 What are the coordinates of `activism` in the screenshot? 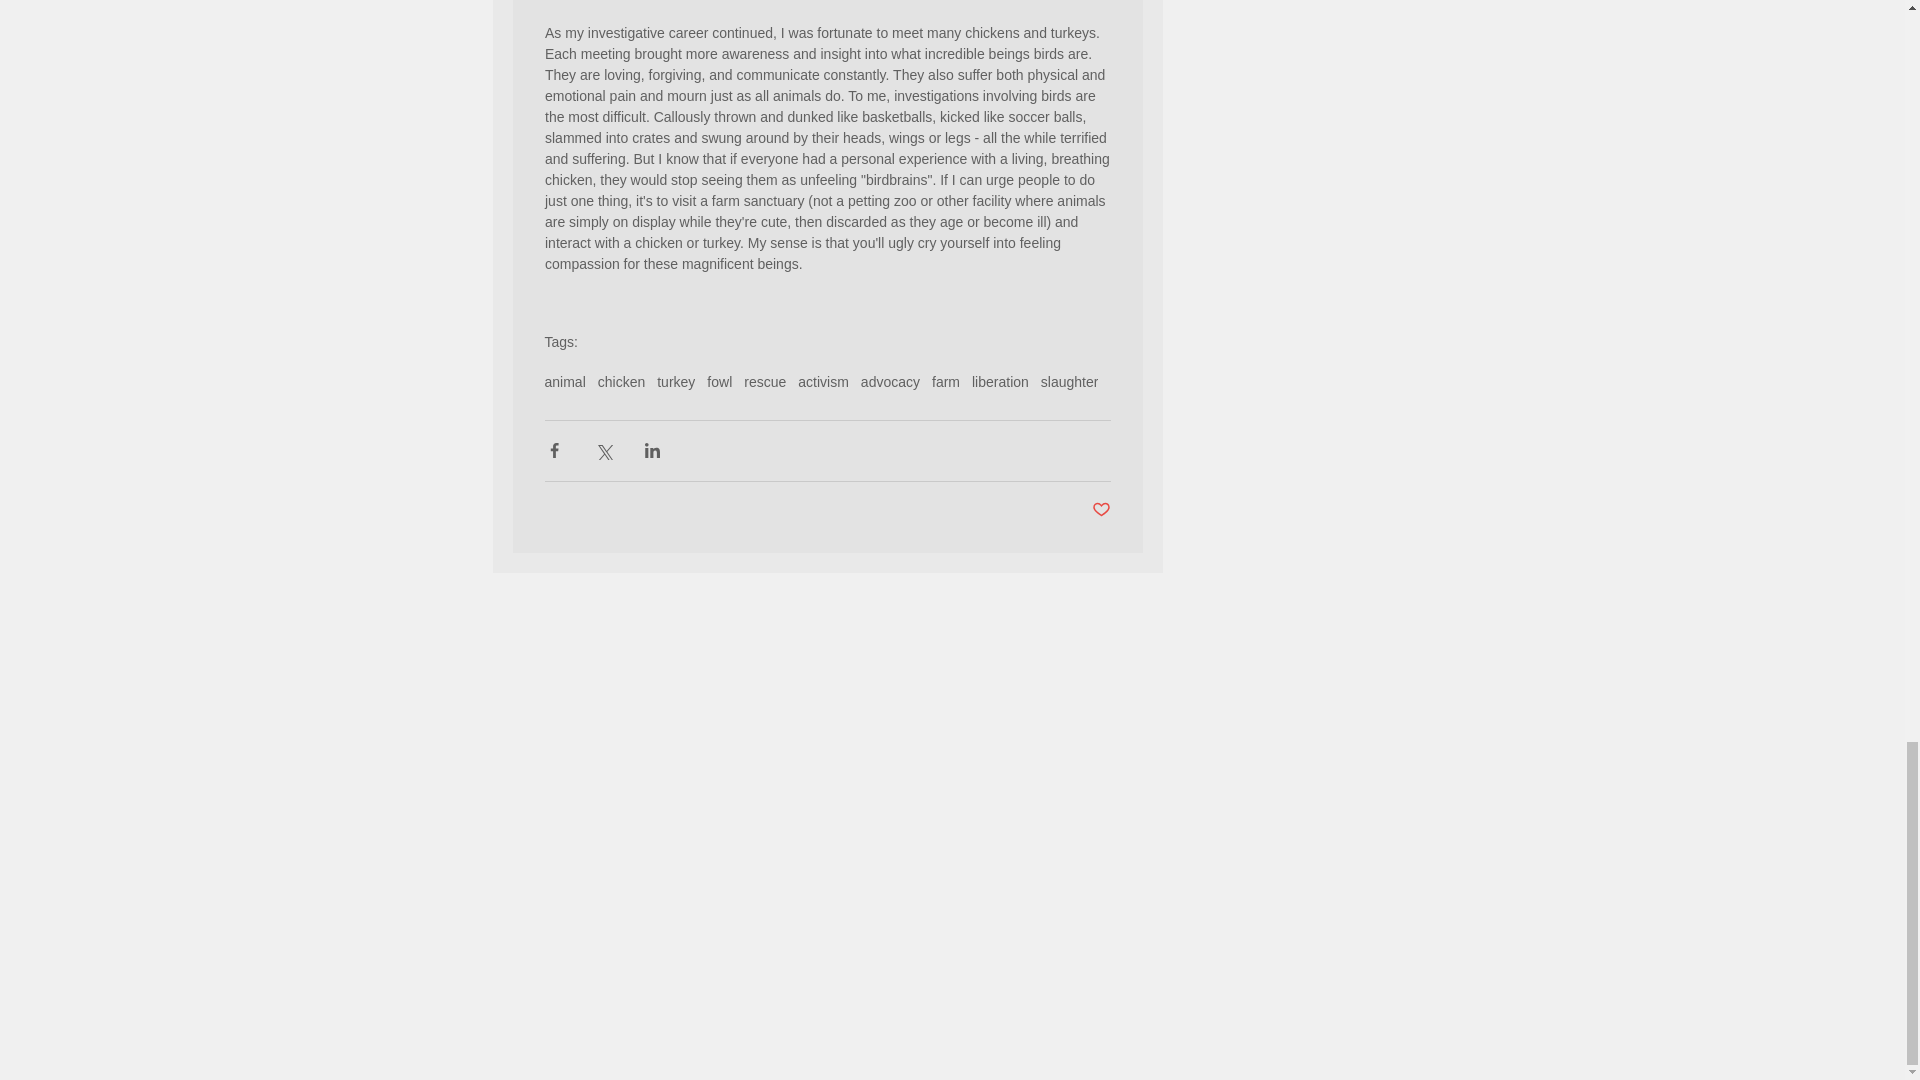 It's located at (823, 381).